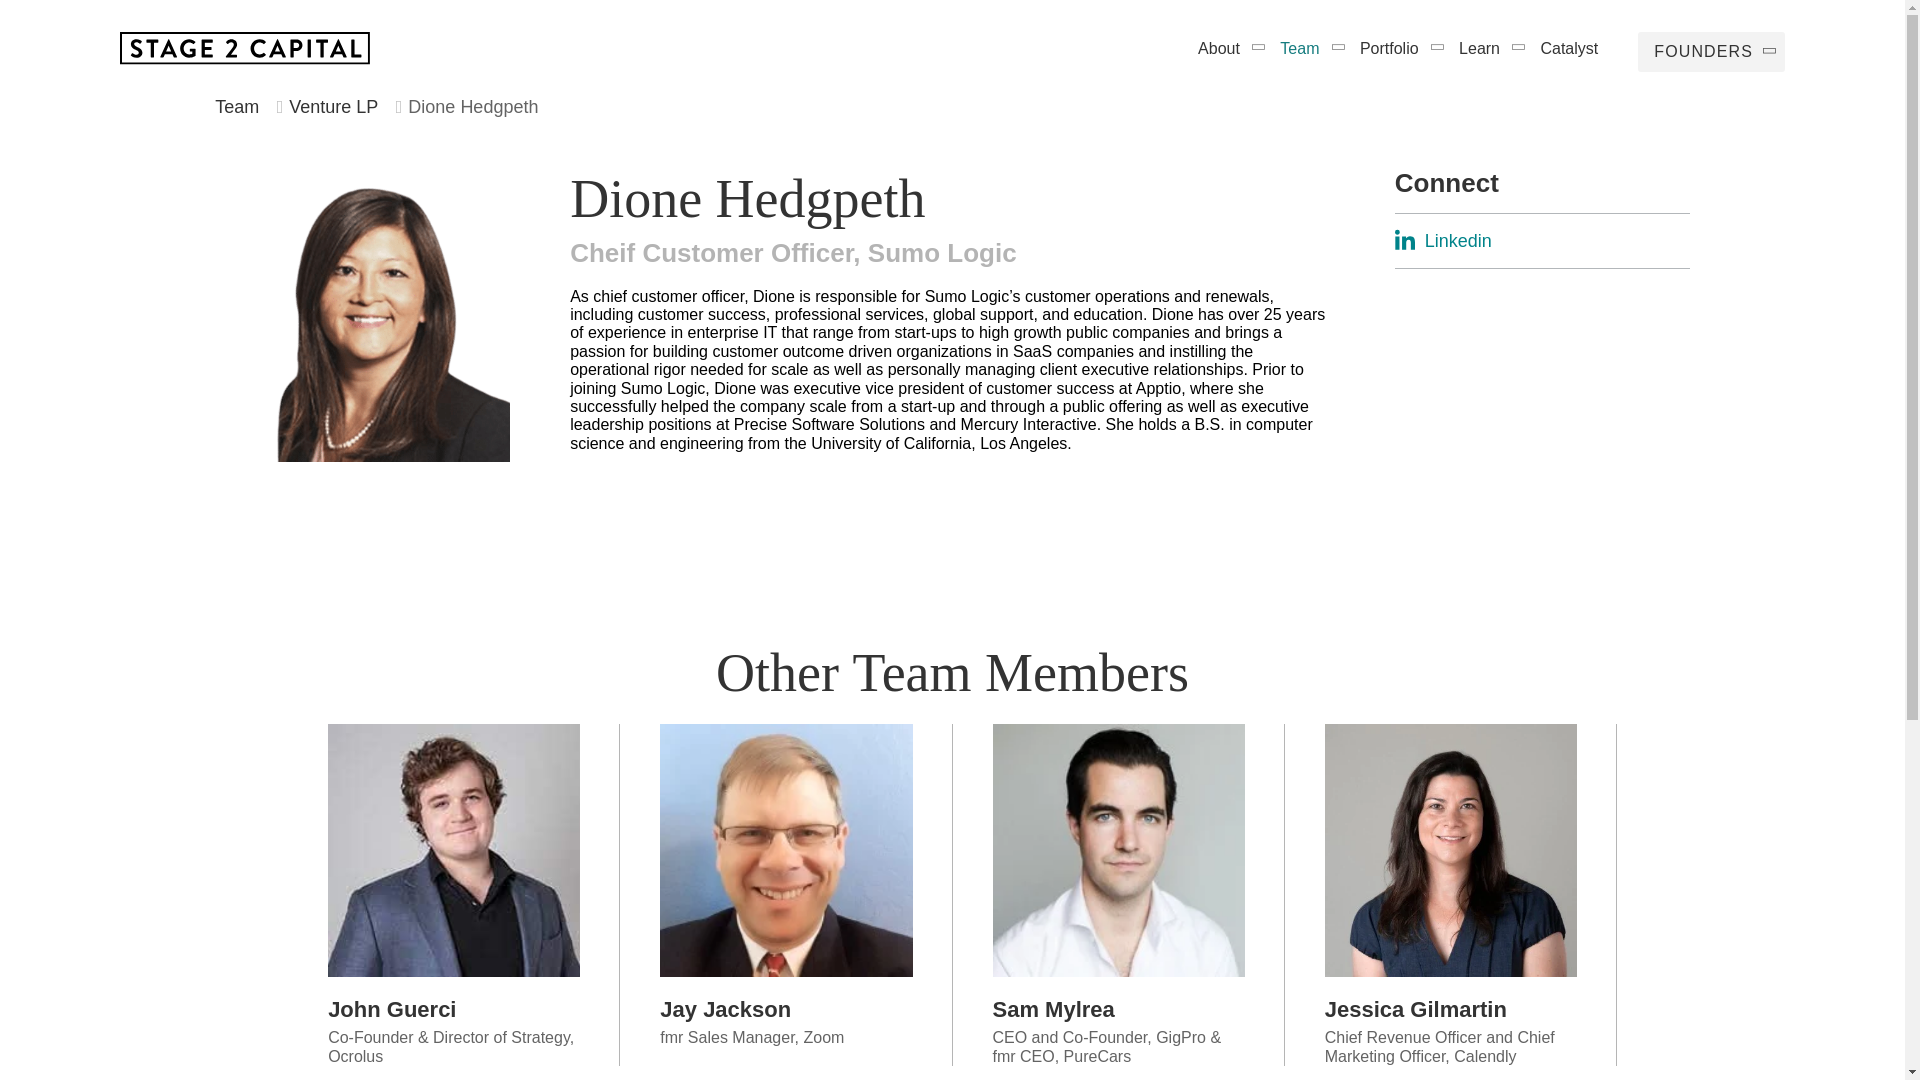 This screenshot has width=1920, height=1080. What do you see at coordinates (1222, 48) in the screenshot?
I see `About` at bounding box center [1222, 48].